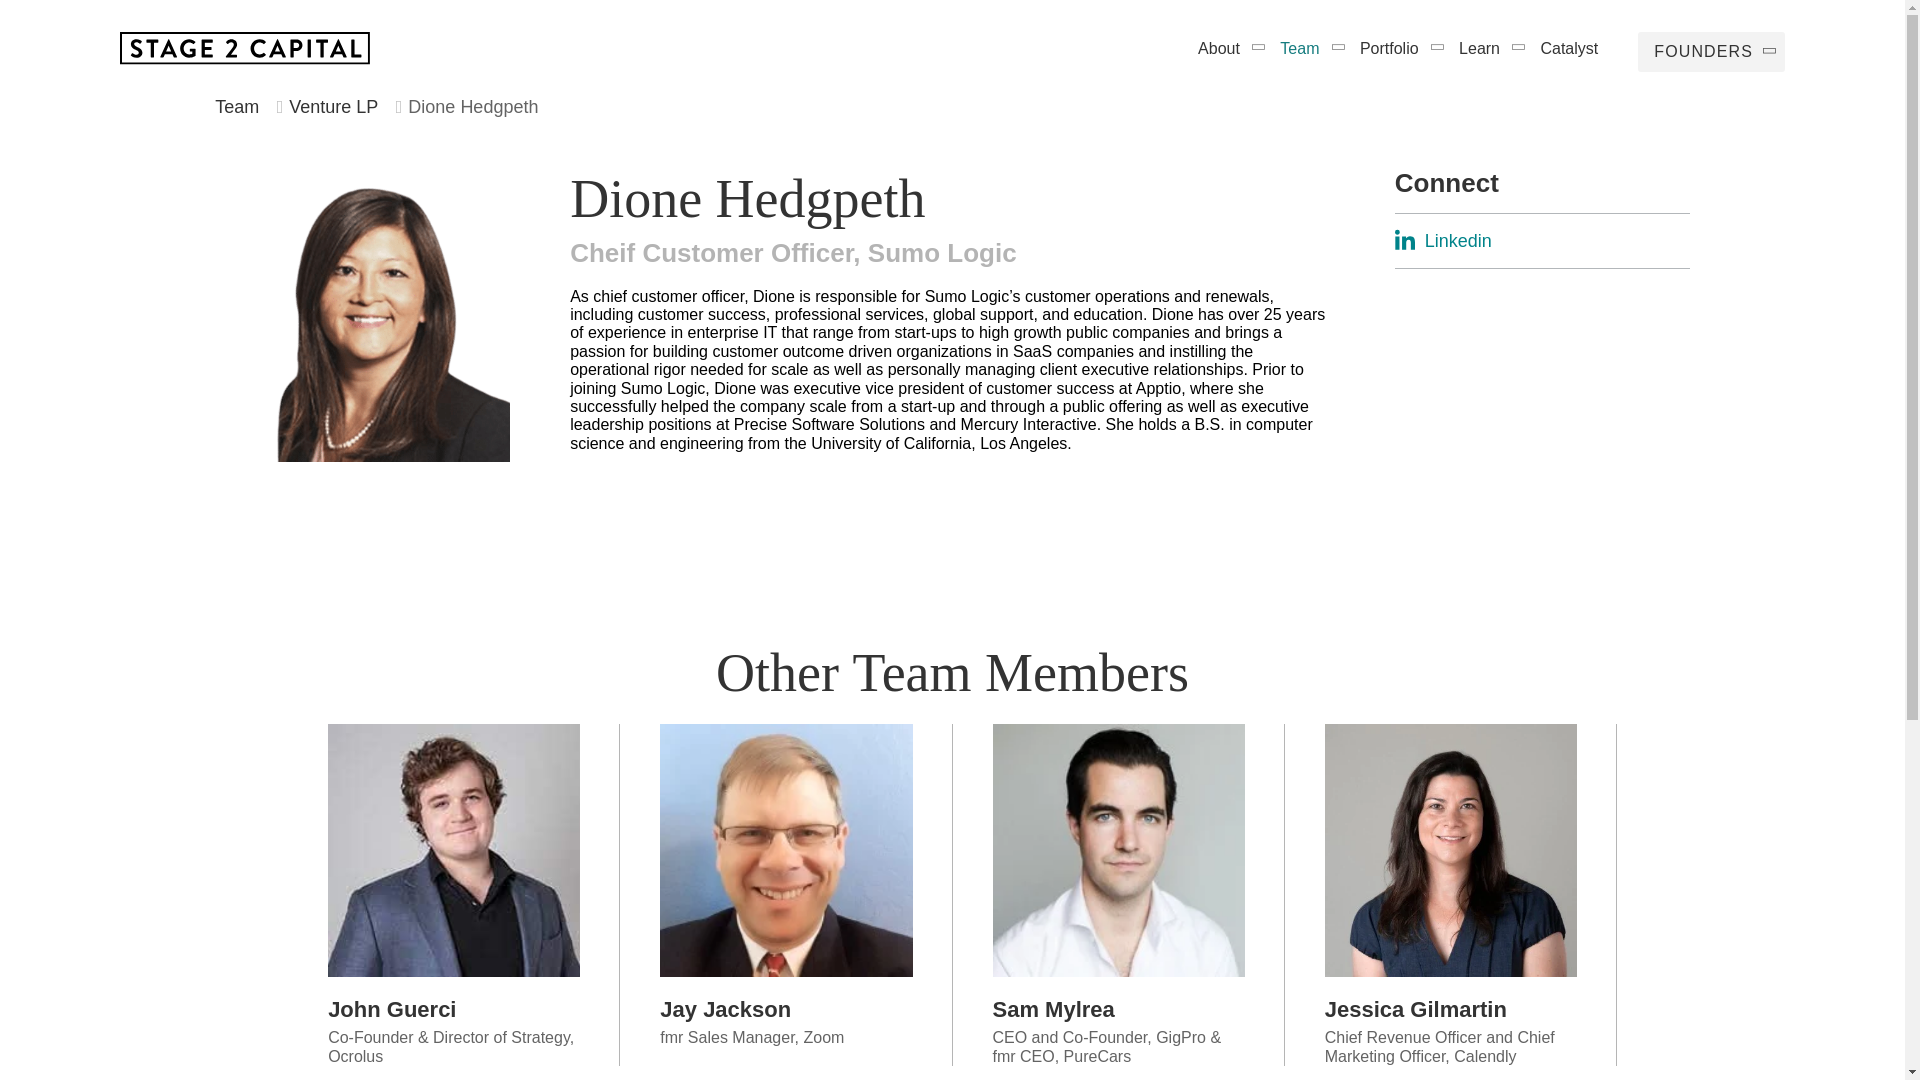 This screenshot has width=1920, height=1080. What do you see at coordinates (1222, 48) in the screenshot?
I see `About` at bounding box center [1222, 48].